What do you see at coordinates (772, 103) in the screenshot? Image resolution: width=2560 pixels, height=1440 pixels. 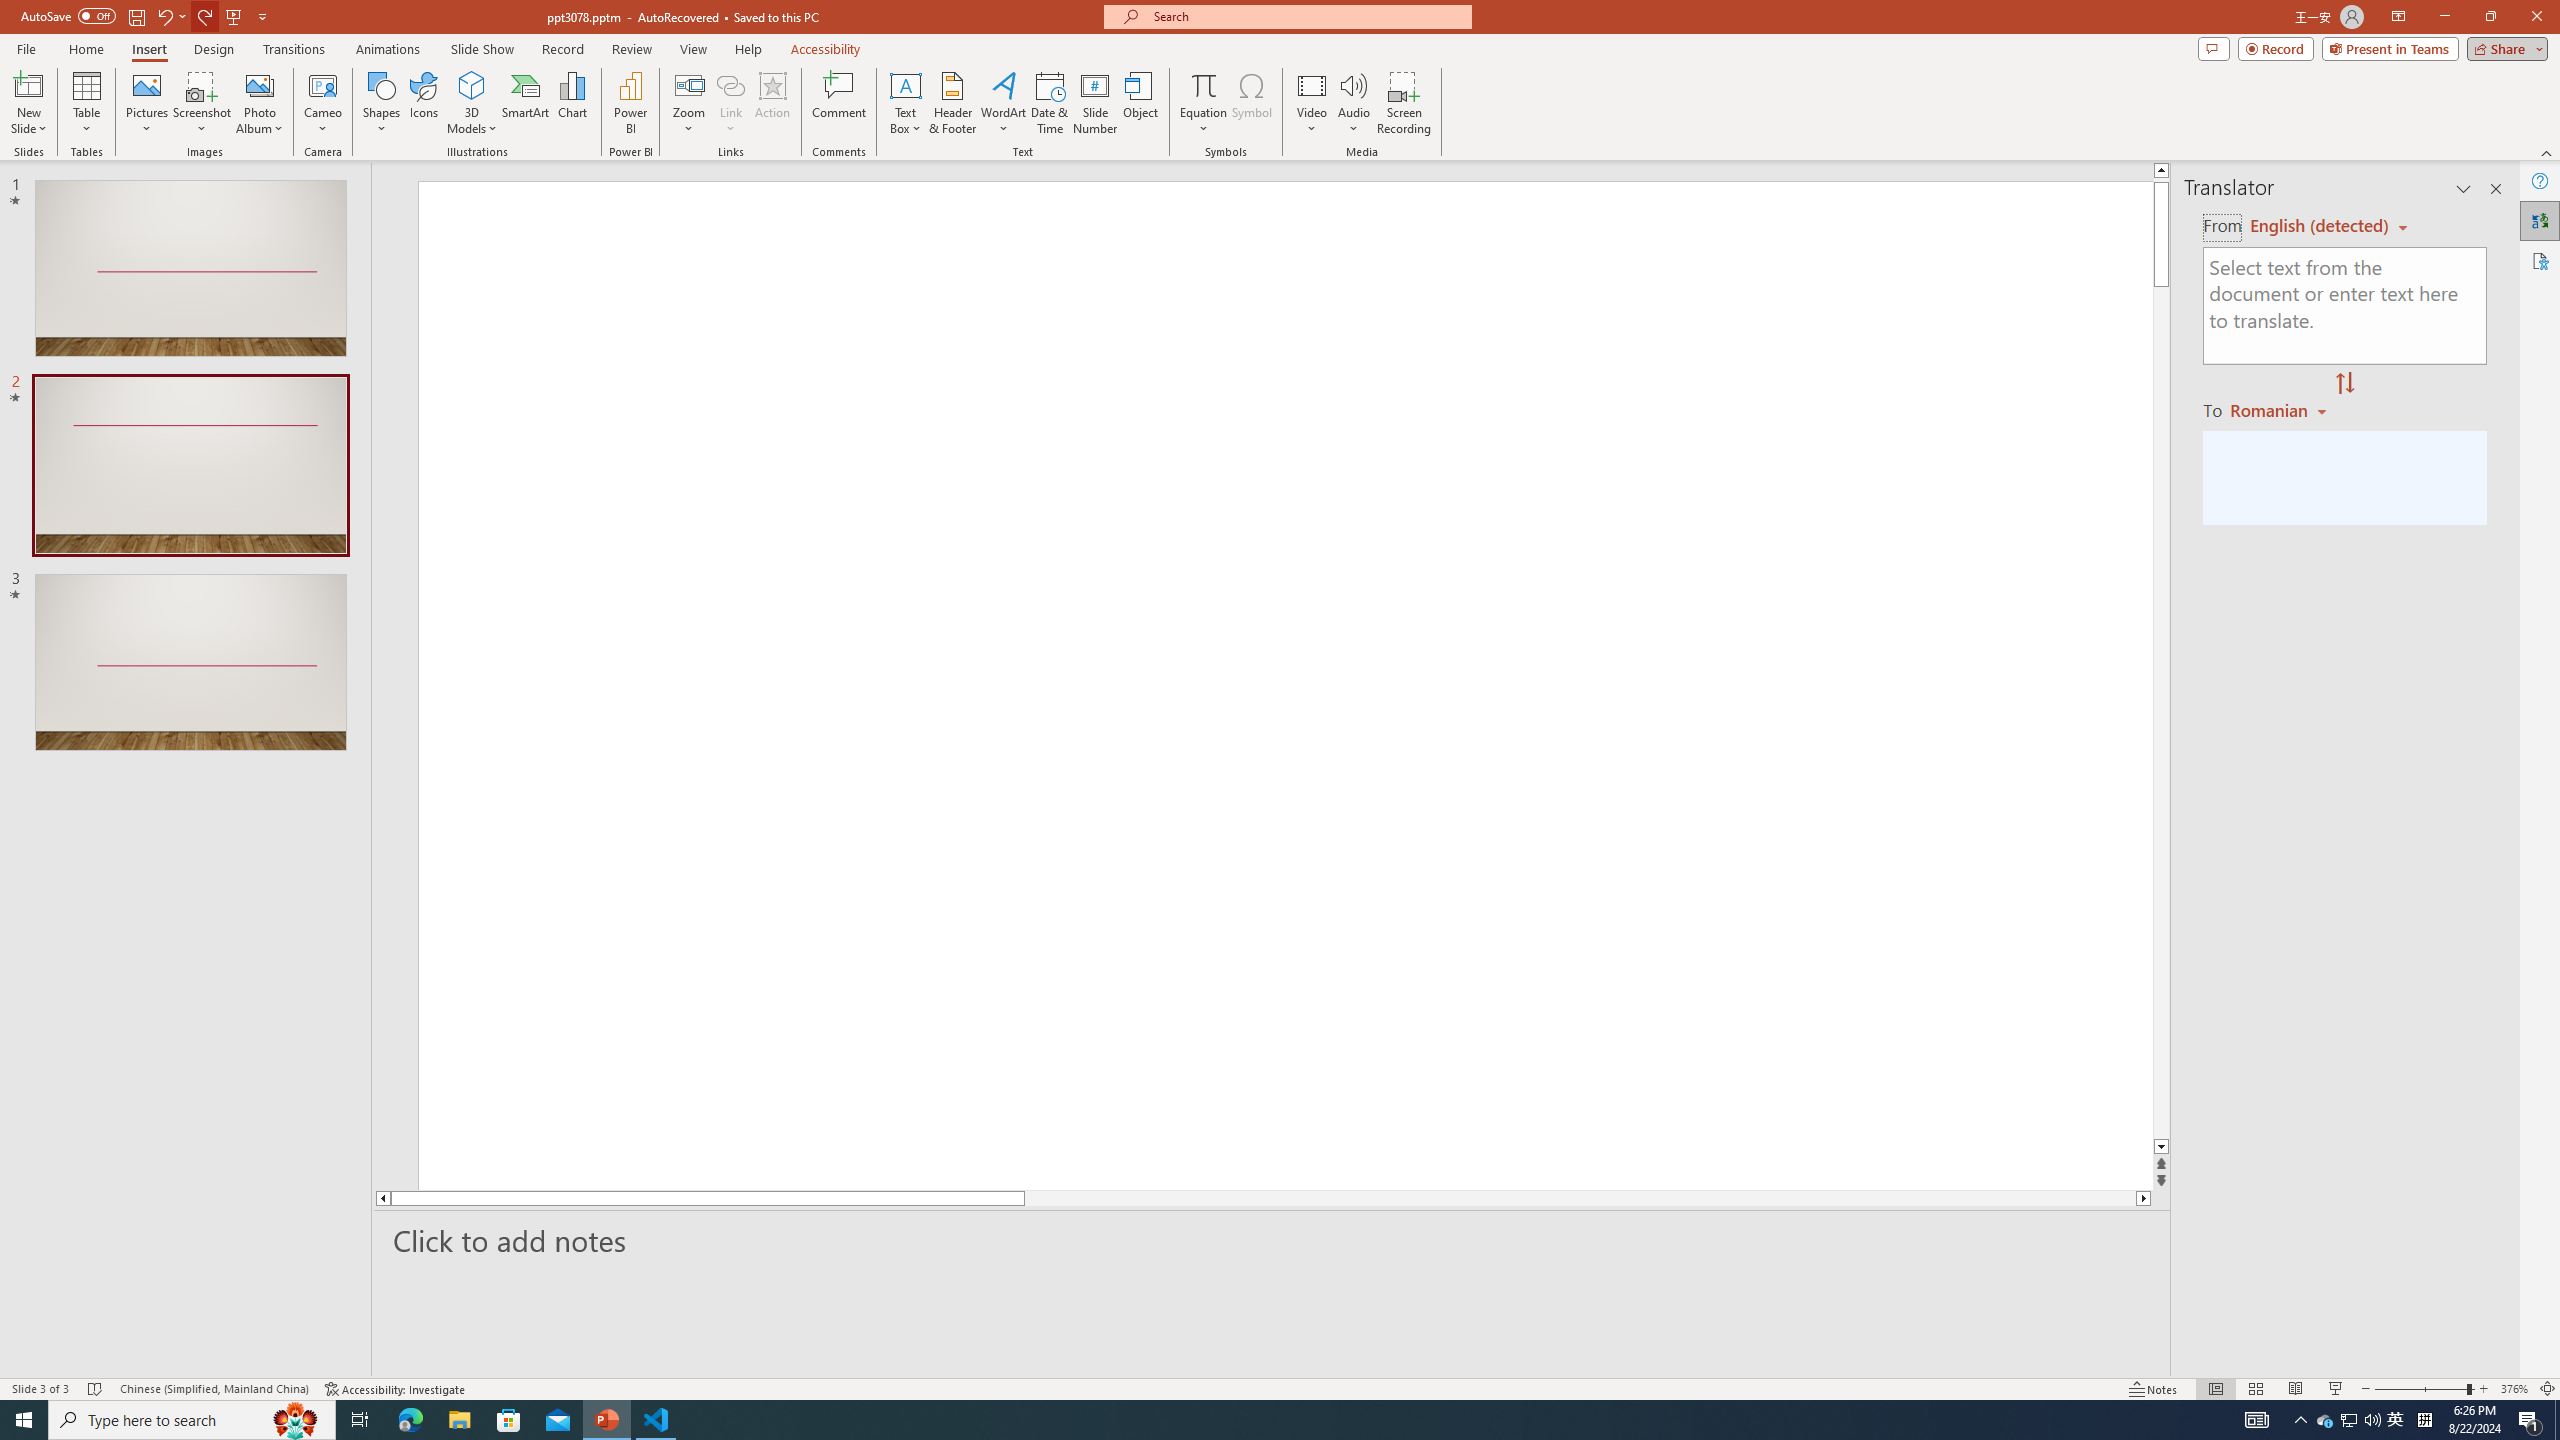 I see `Action` at bounding box center [772, 103].